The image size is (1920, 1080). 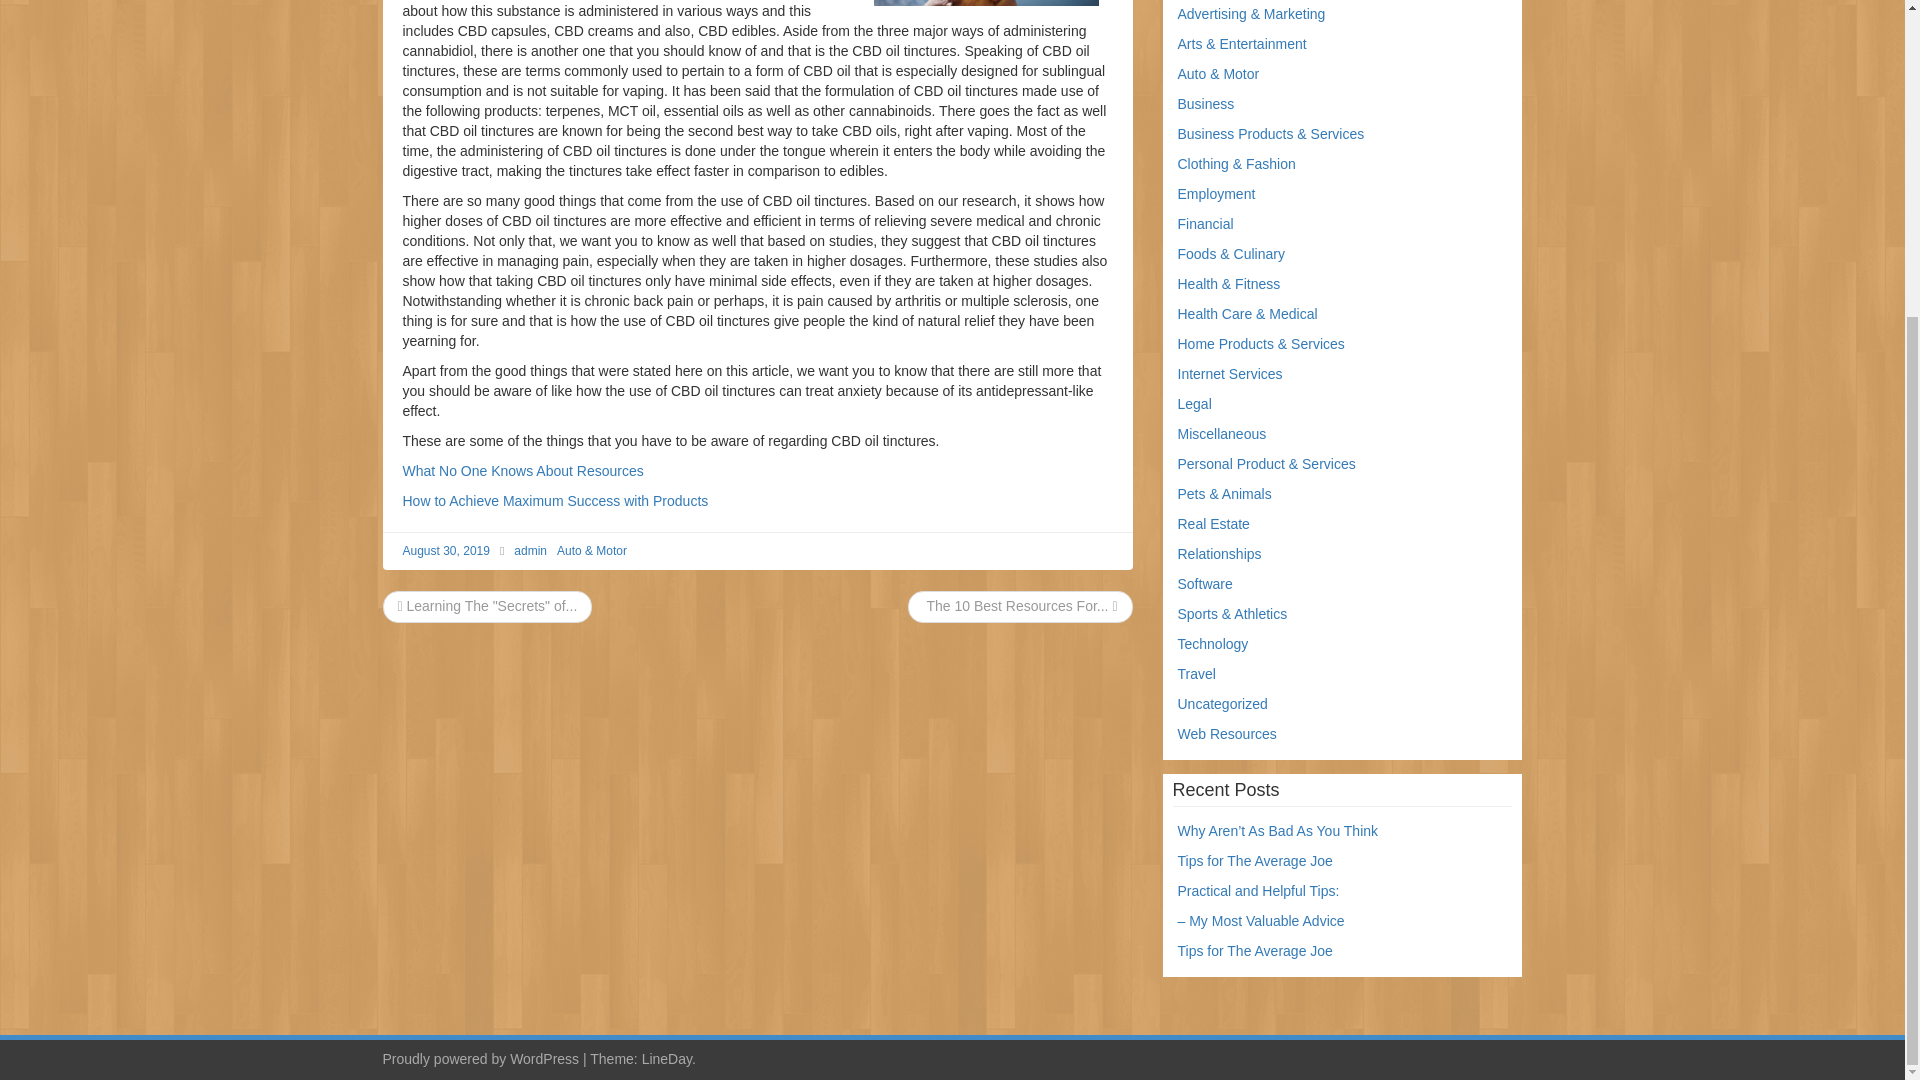 I want to click on August 30, 2019, so click(x=445, y=551).